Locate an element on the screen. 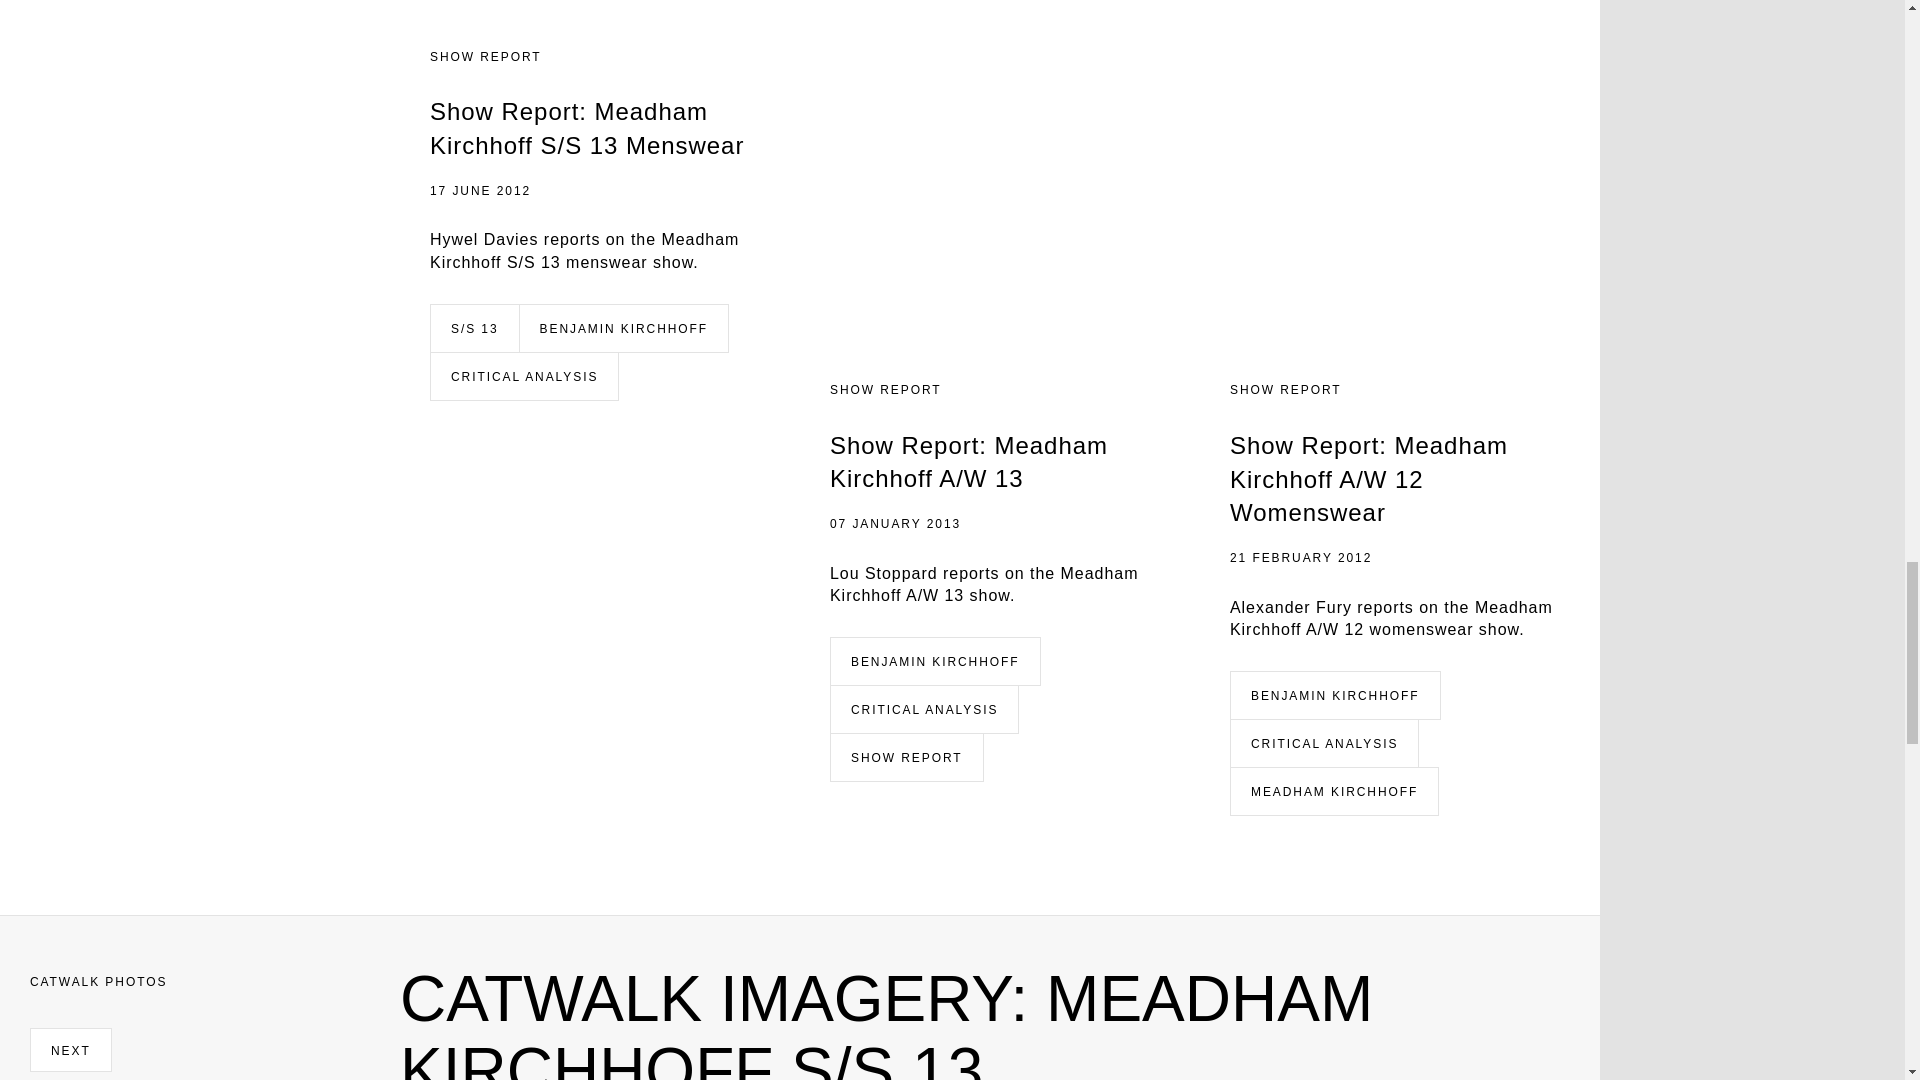  CRITICAL ANALYSIS is located at coordinates (923, 708).